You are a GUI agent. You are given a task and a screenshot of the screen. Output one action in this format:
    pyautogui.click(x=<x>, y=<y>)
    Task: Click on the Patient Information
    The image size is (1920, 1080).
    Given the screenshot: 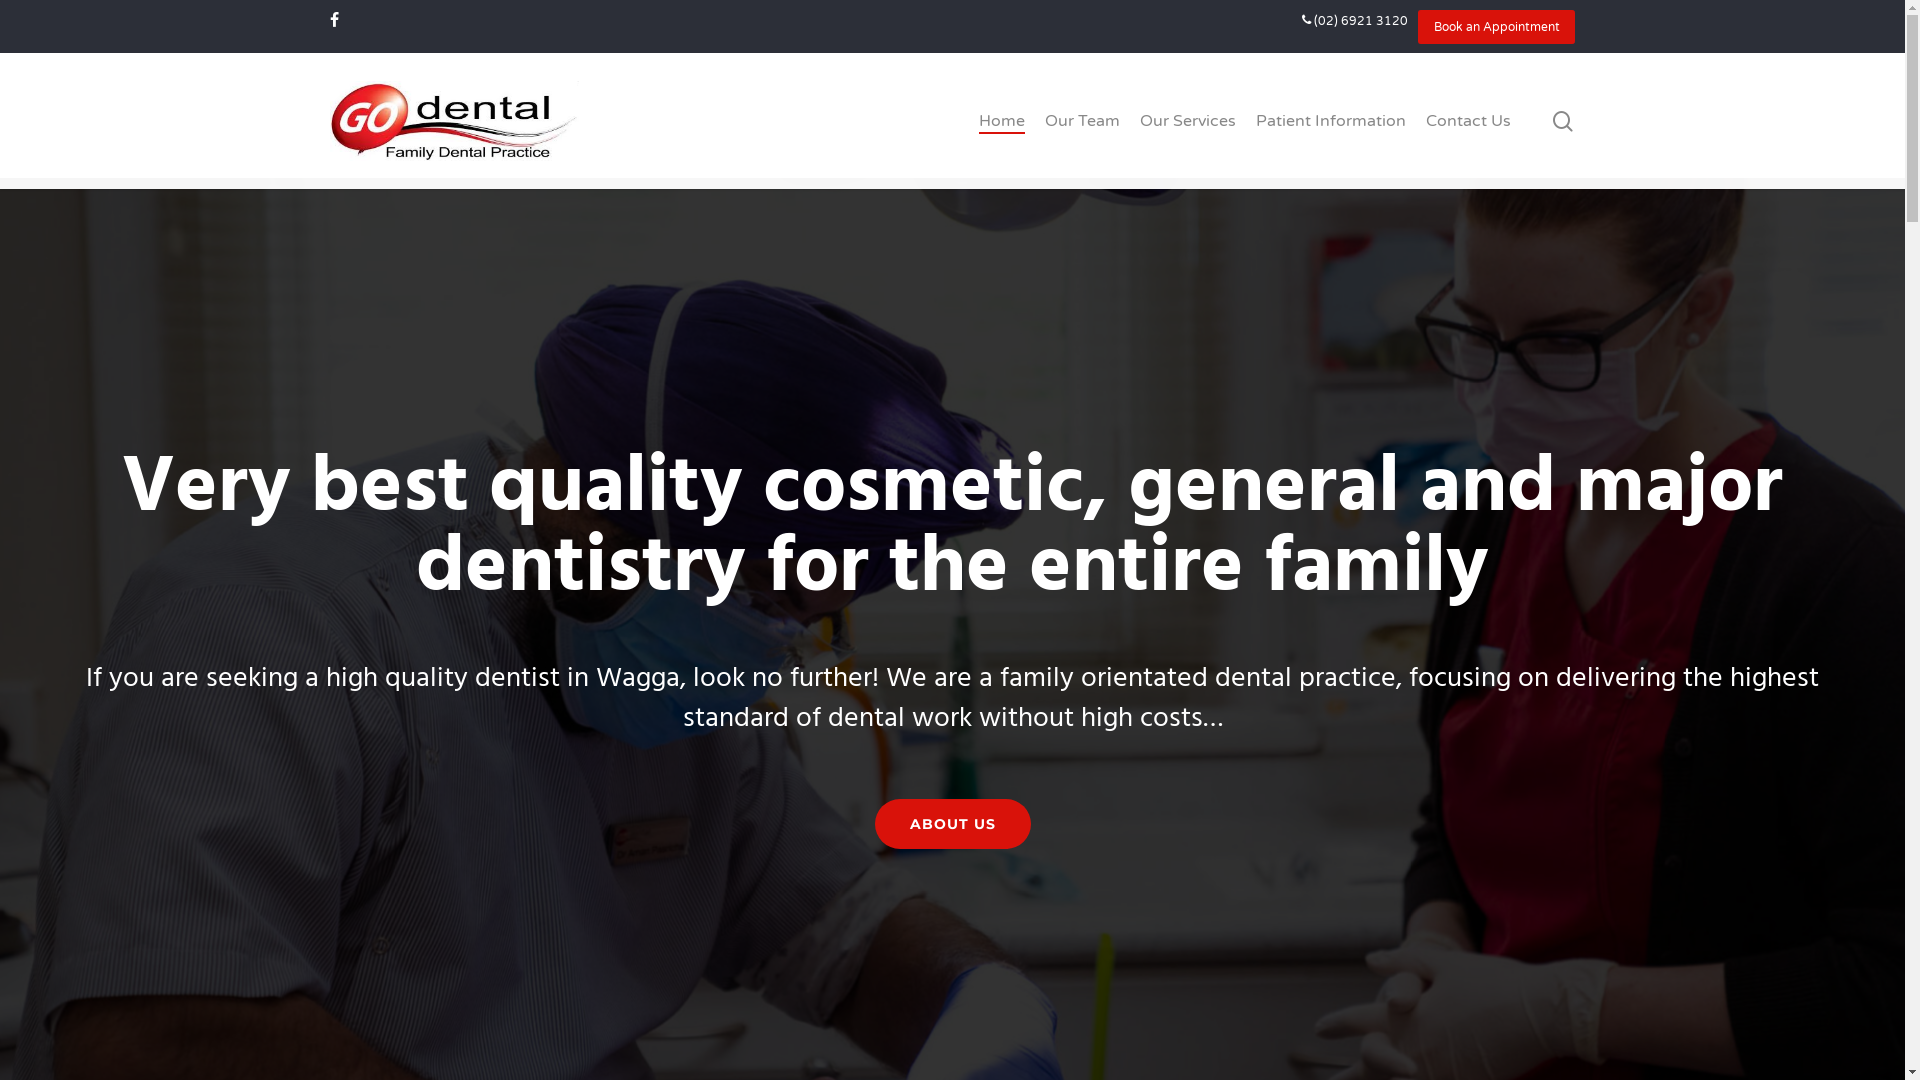 What is the action you would take?
    pyautogui.click(x=1331, y=121)
    